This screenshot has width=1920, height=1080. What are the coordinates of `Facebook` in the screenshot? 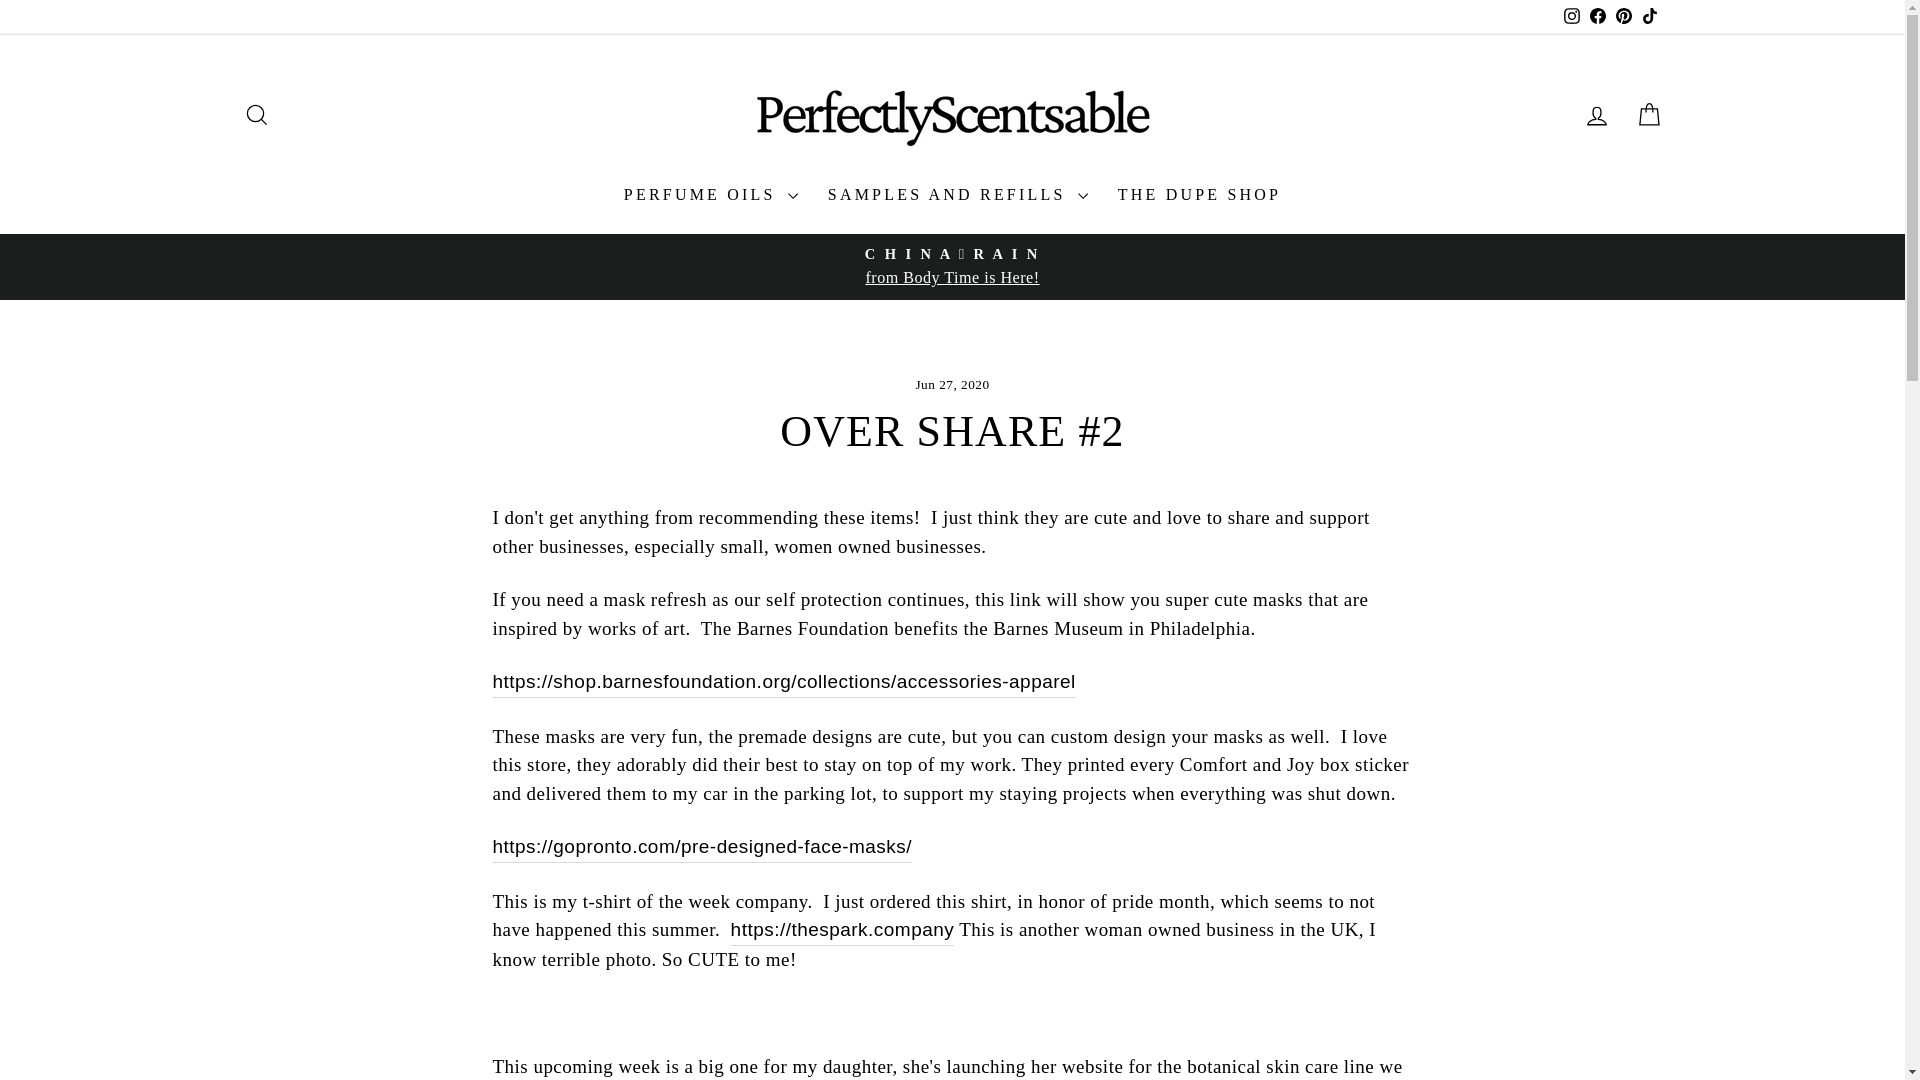 It's located at (1597, 16).